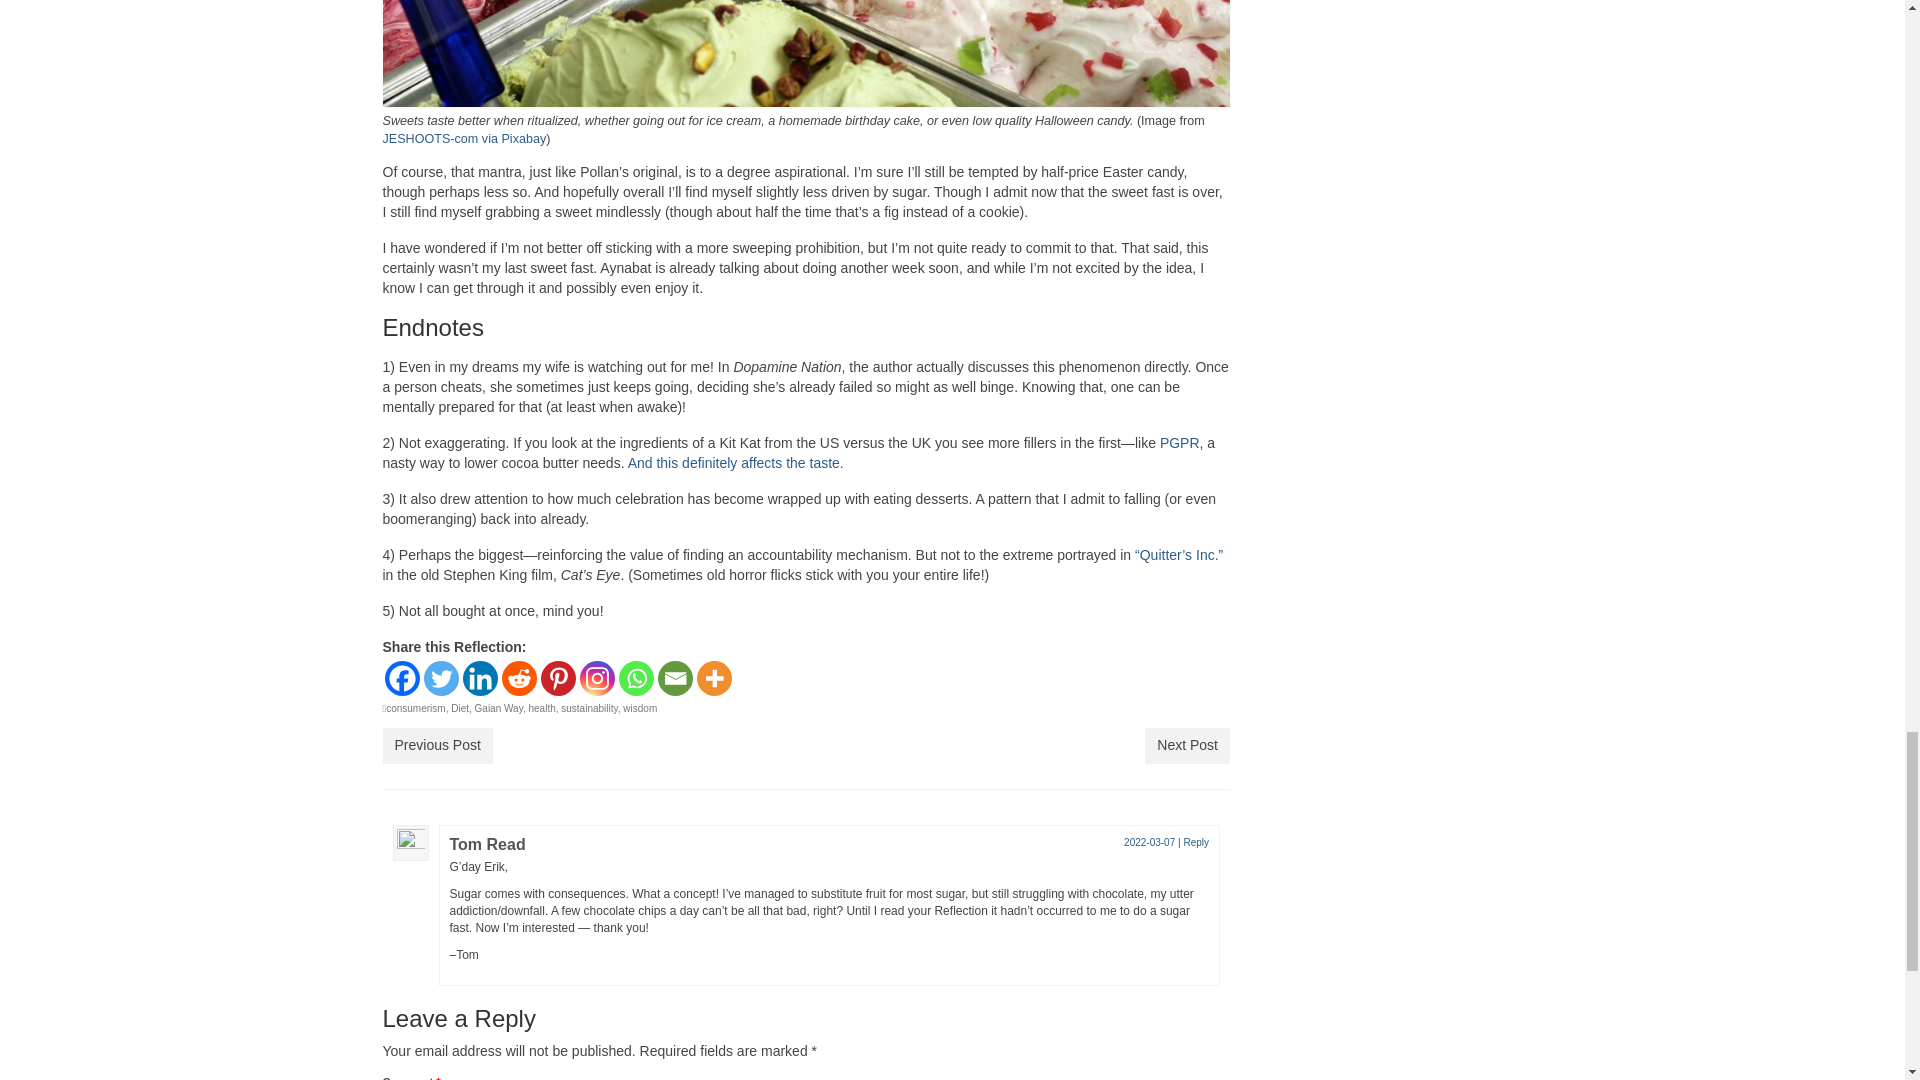 The image size is (1920, 1080). I want to click on Linkedin, so click(480, 678).